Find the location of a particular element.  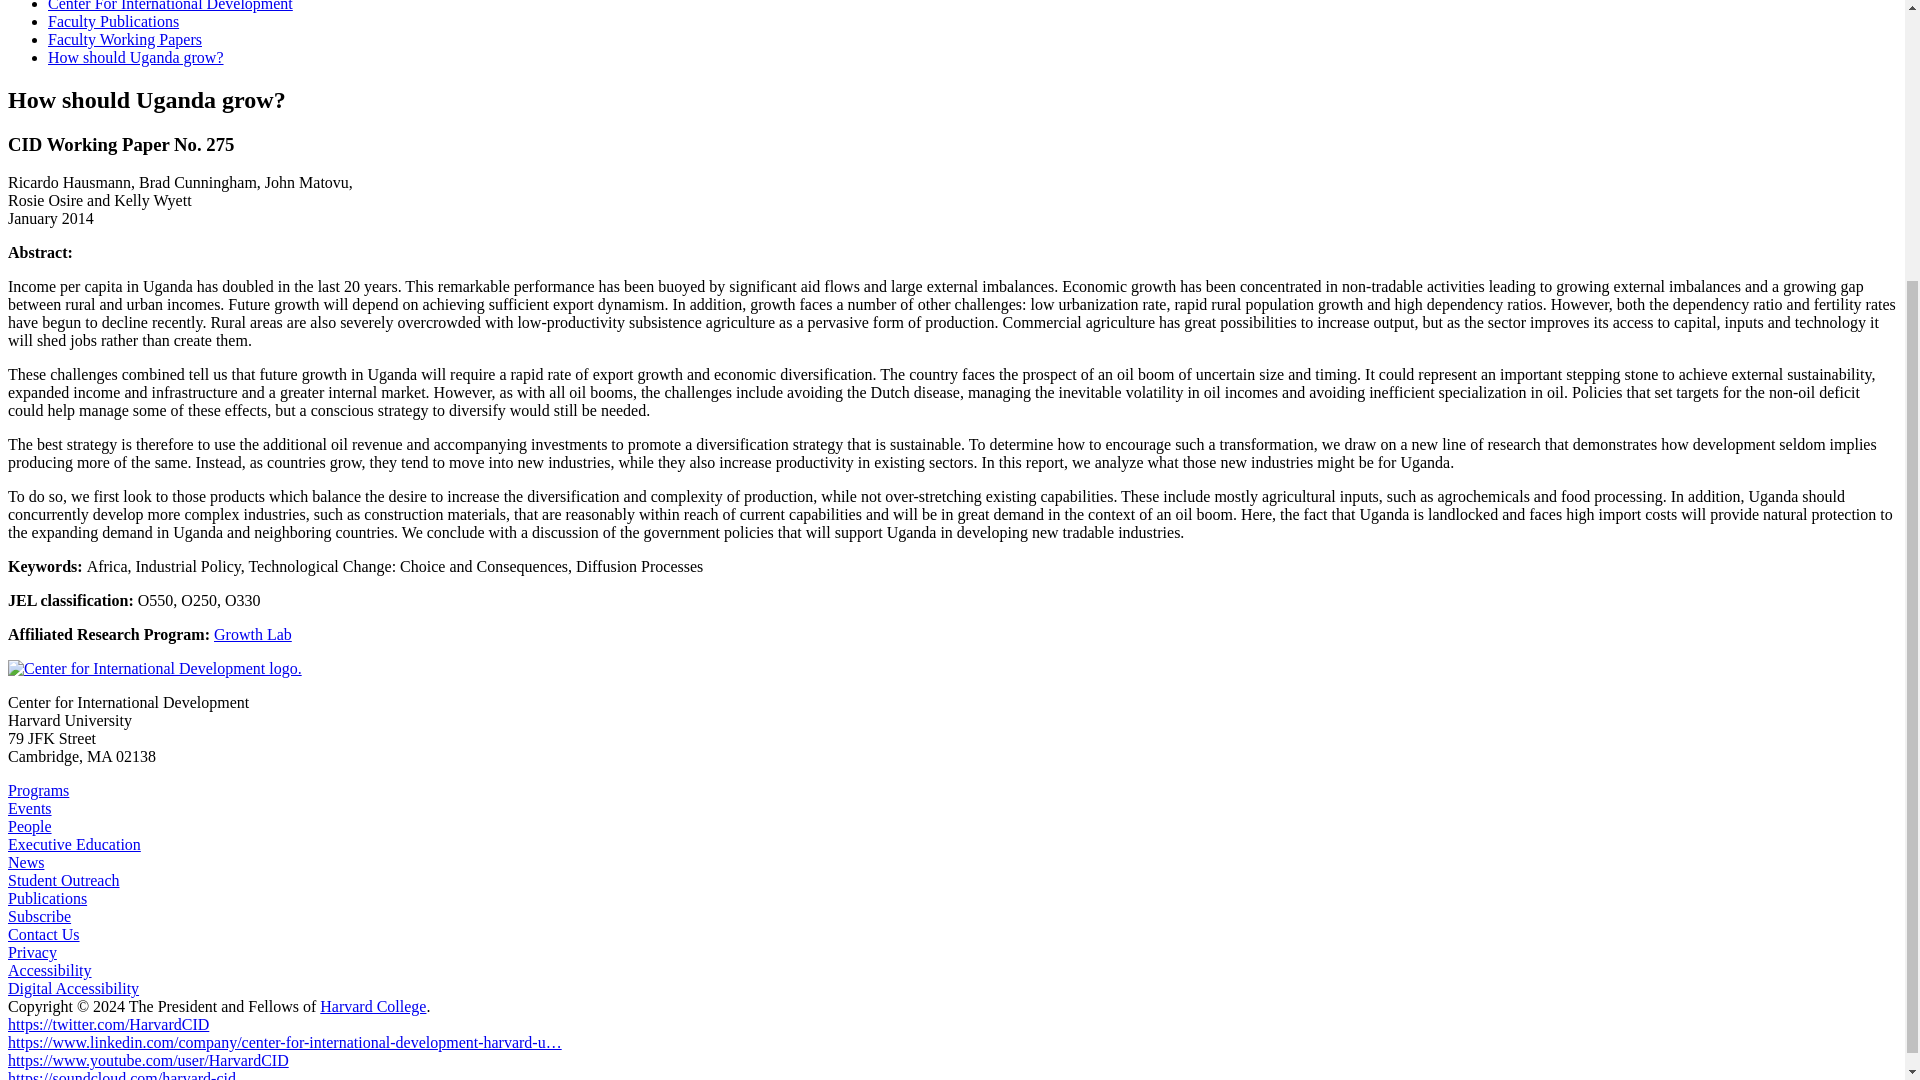

Center for International Development logo. is located at coordinates (154, 668).